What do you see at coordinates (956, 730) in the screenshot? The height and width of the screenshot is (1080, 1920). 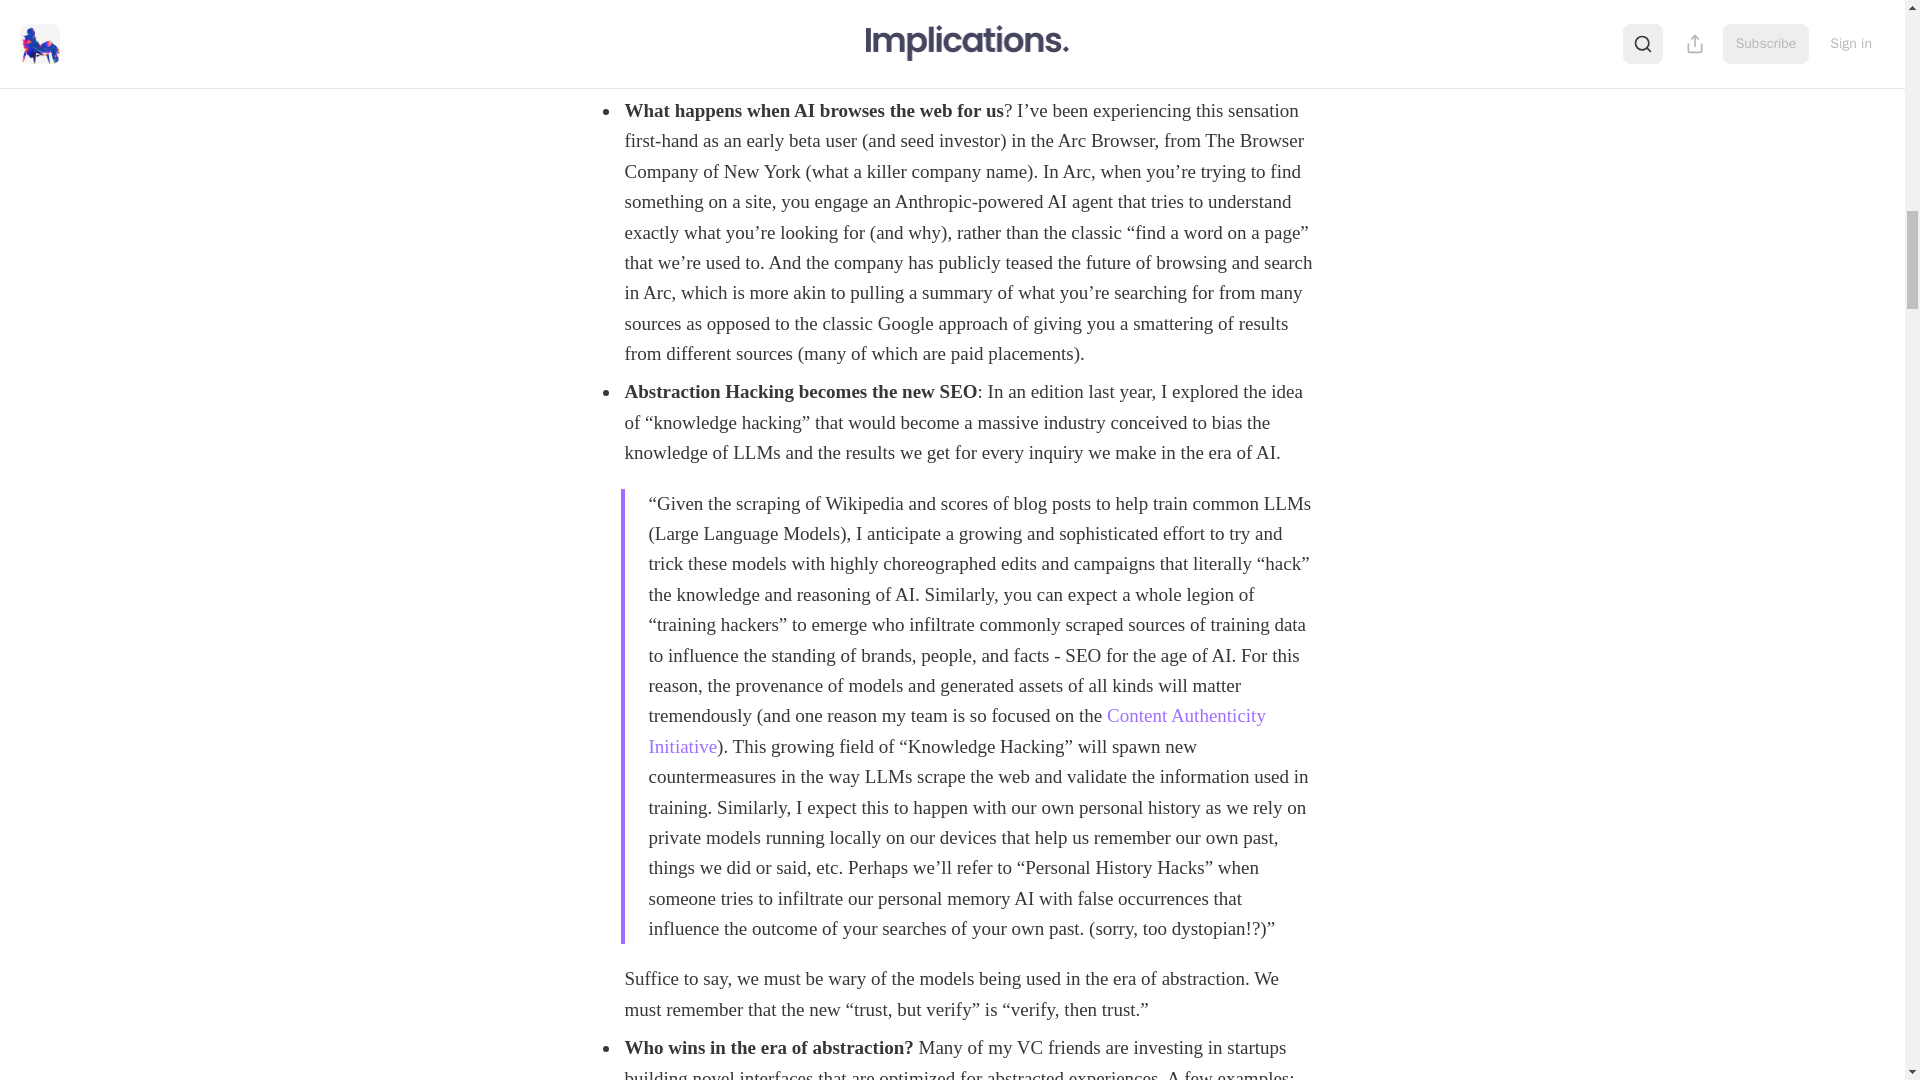 I see `Content Authenticity Initiative` at bounding box center [956, 730].